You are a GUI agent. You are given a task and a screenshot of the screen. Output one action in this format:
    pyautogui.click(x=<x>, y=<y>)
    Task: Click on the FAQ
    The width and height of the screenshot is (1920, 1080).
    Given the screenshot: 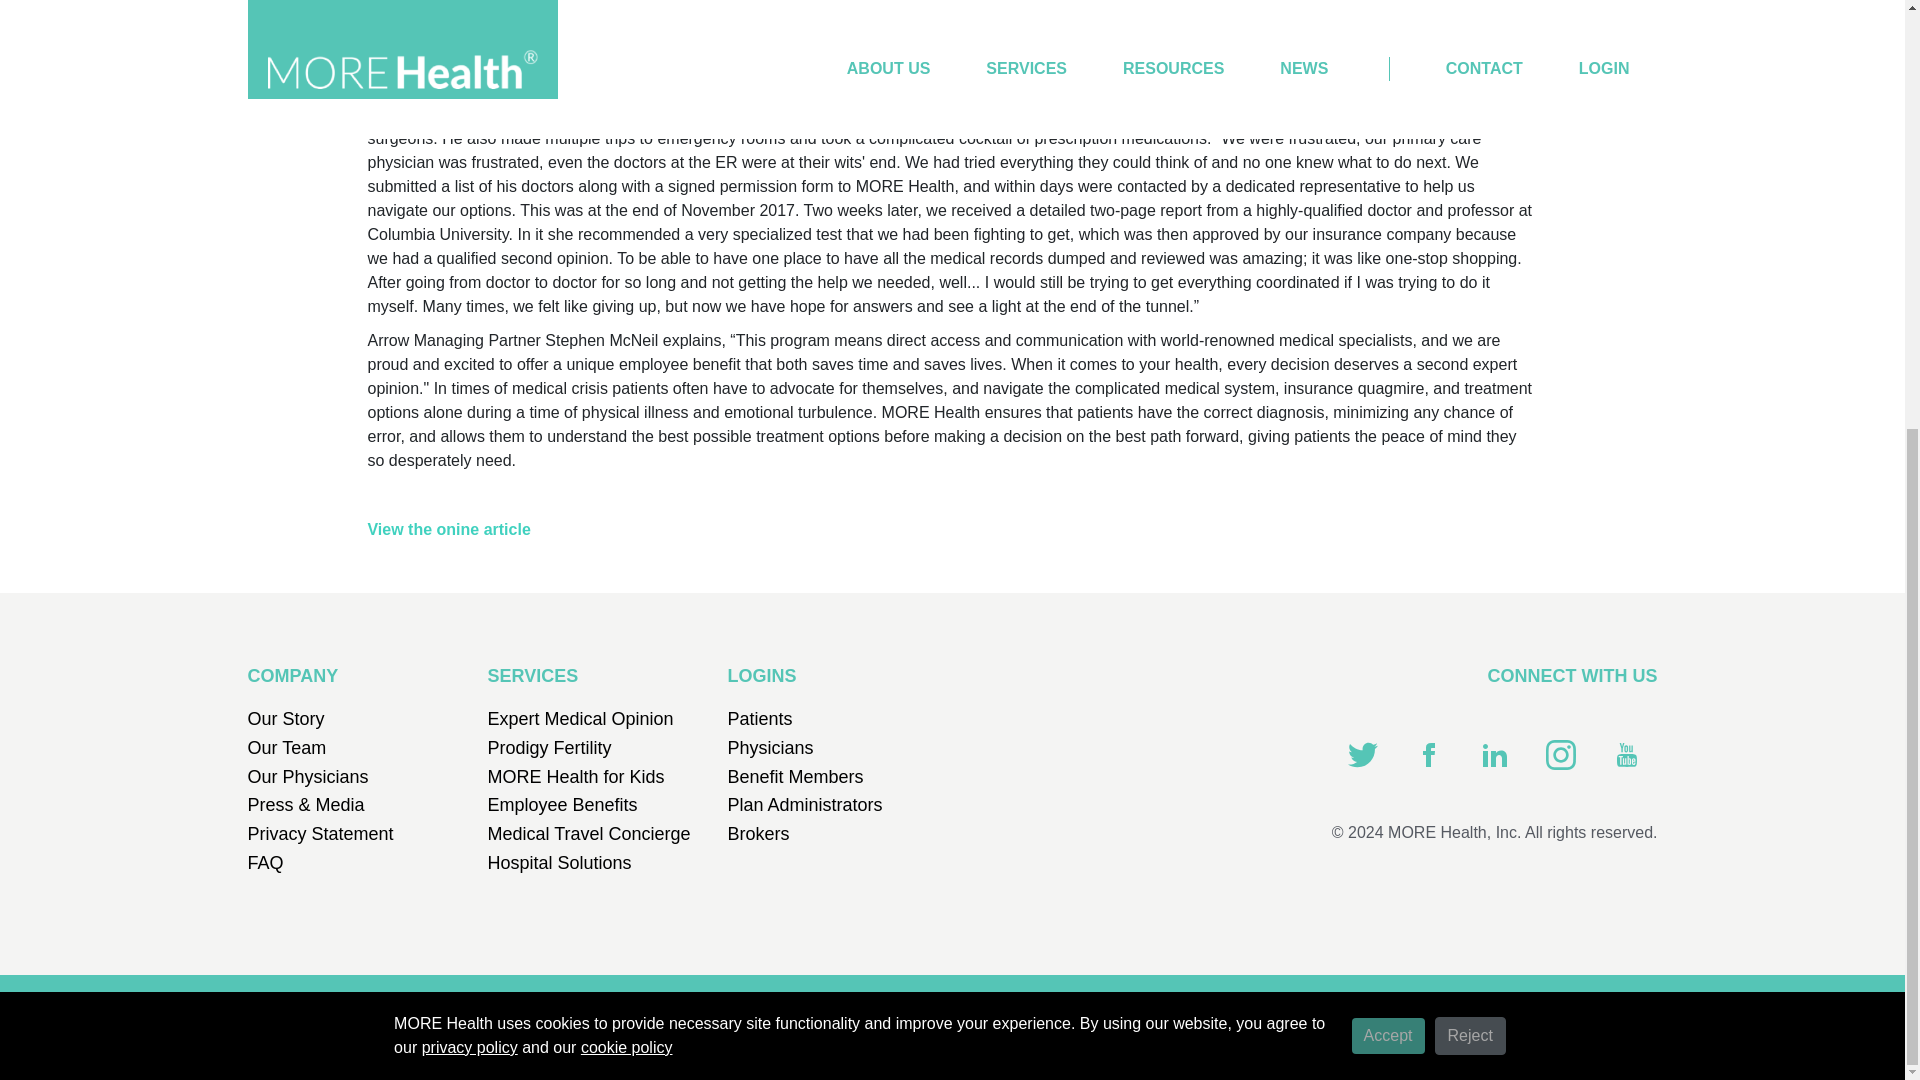 What is the action you would take?
    pyautogui.click(x=266, y=862)
    